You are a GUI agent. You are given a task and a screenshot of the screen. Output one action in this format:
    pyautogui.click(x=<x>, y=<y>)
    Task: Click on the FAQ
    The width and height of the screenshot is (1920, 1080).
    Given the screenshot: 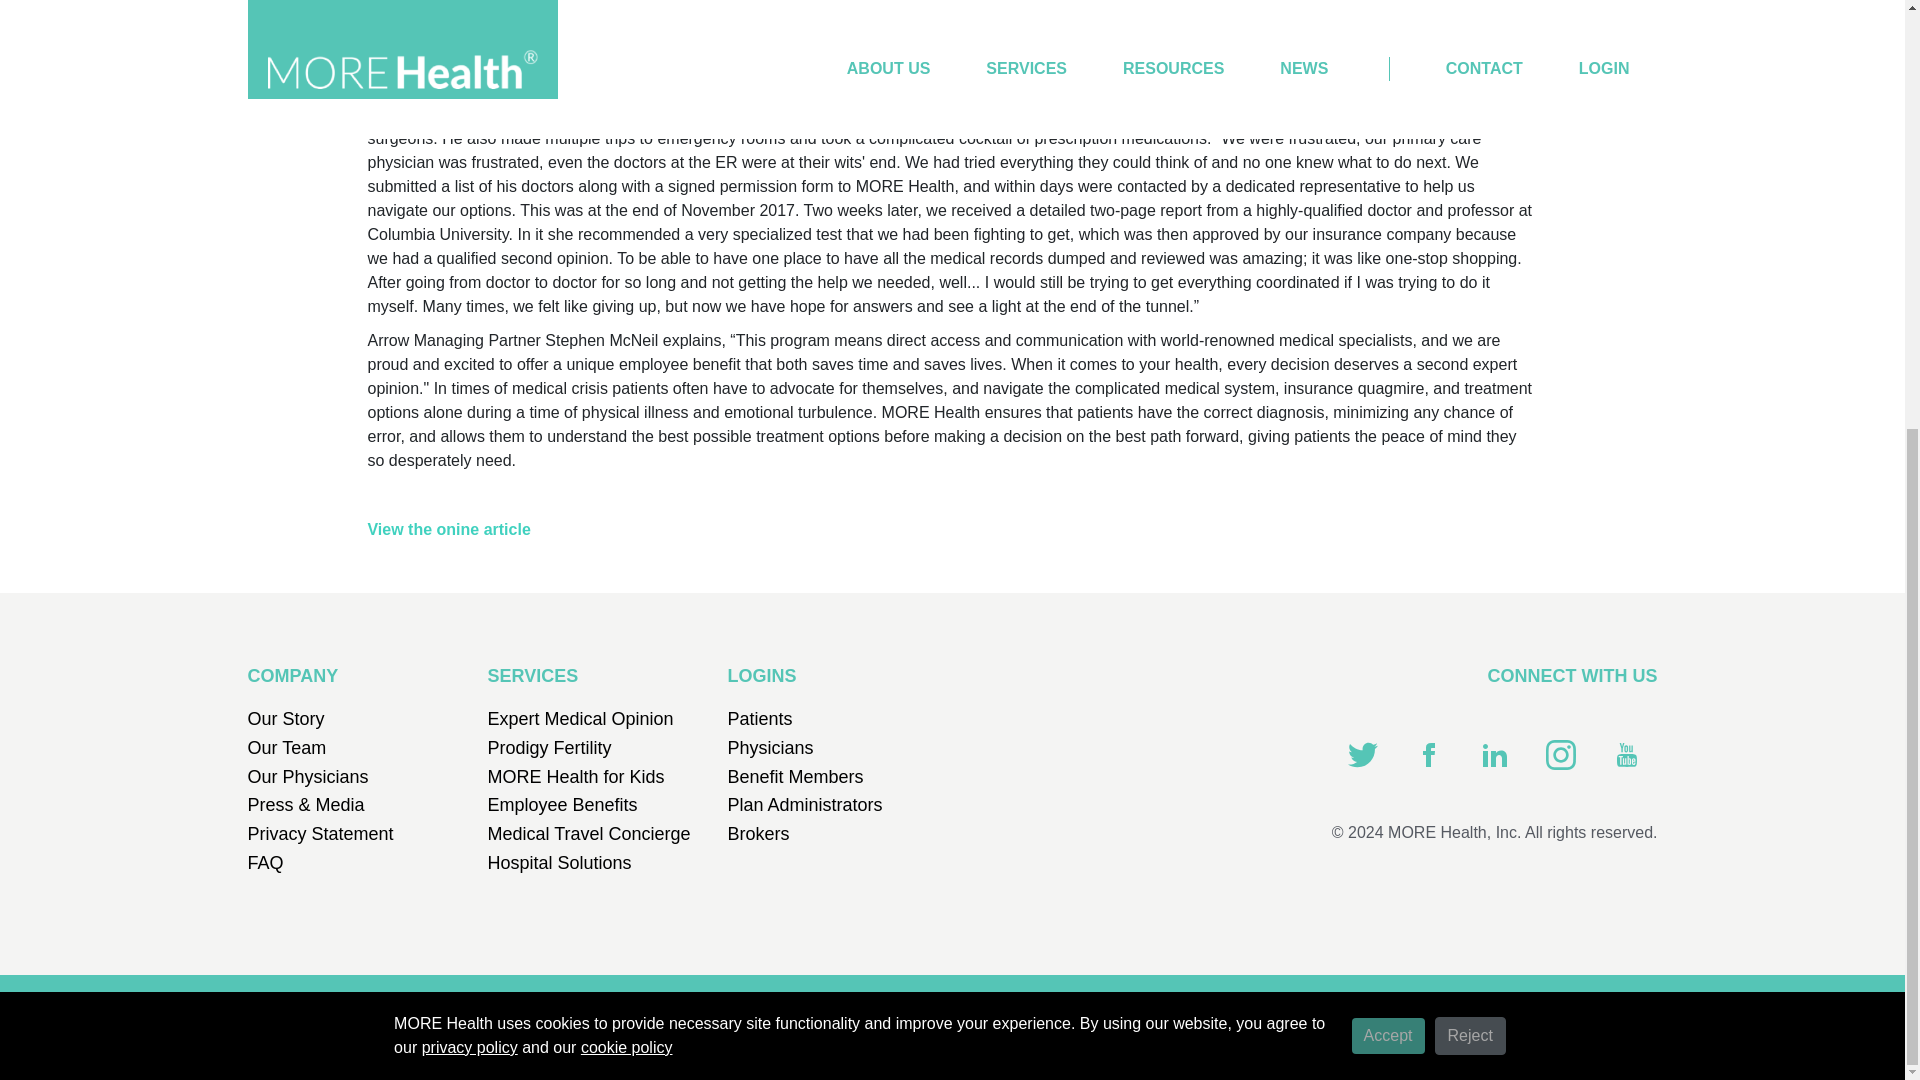 What is the action you would take?
    pyautogui.click(x=266, y=862)
    